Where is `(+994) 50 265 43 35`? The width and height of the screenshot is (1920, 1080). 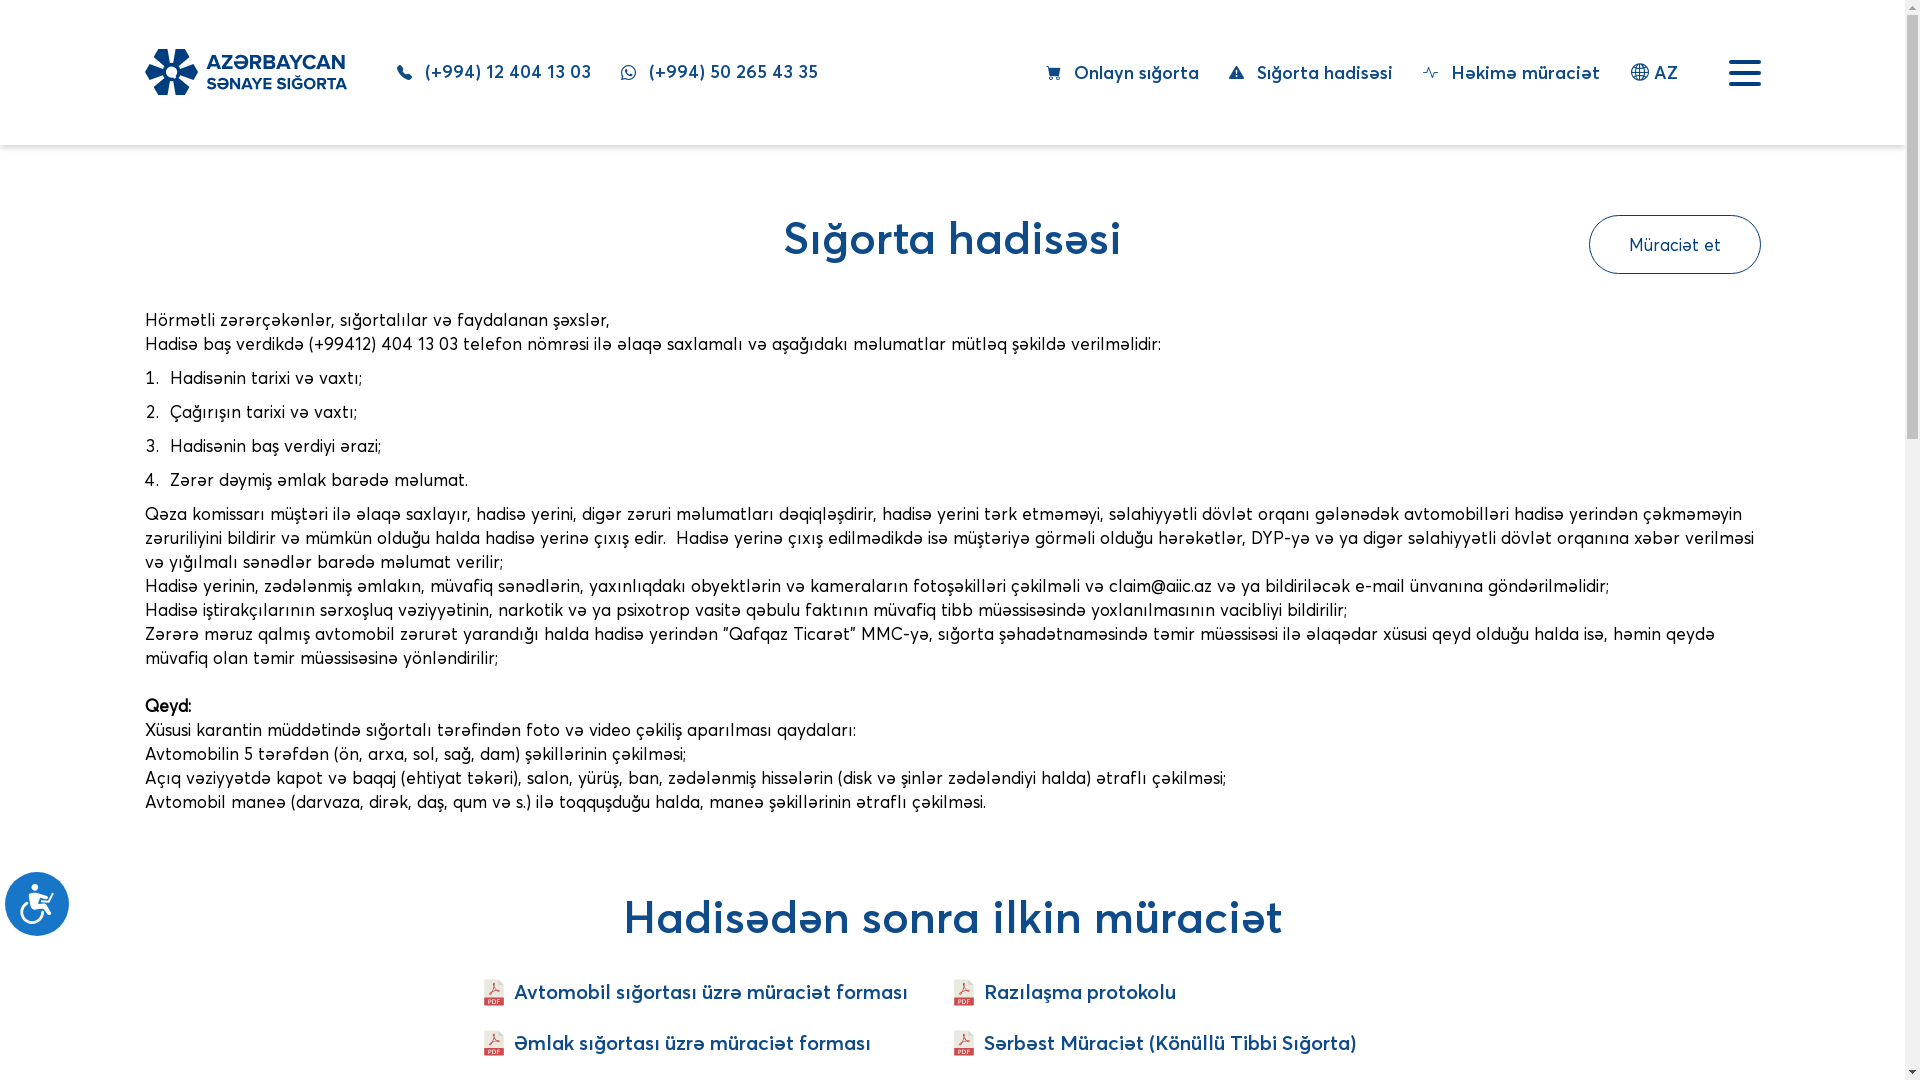
(+994) 50 265 43 35 is located at coordinates (718, 72).